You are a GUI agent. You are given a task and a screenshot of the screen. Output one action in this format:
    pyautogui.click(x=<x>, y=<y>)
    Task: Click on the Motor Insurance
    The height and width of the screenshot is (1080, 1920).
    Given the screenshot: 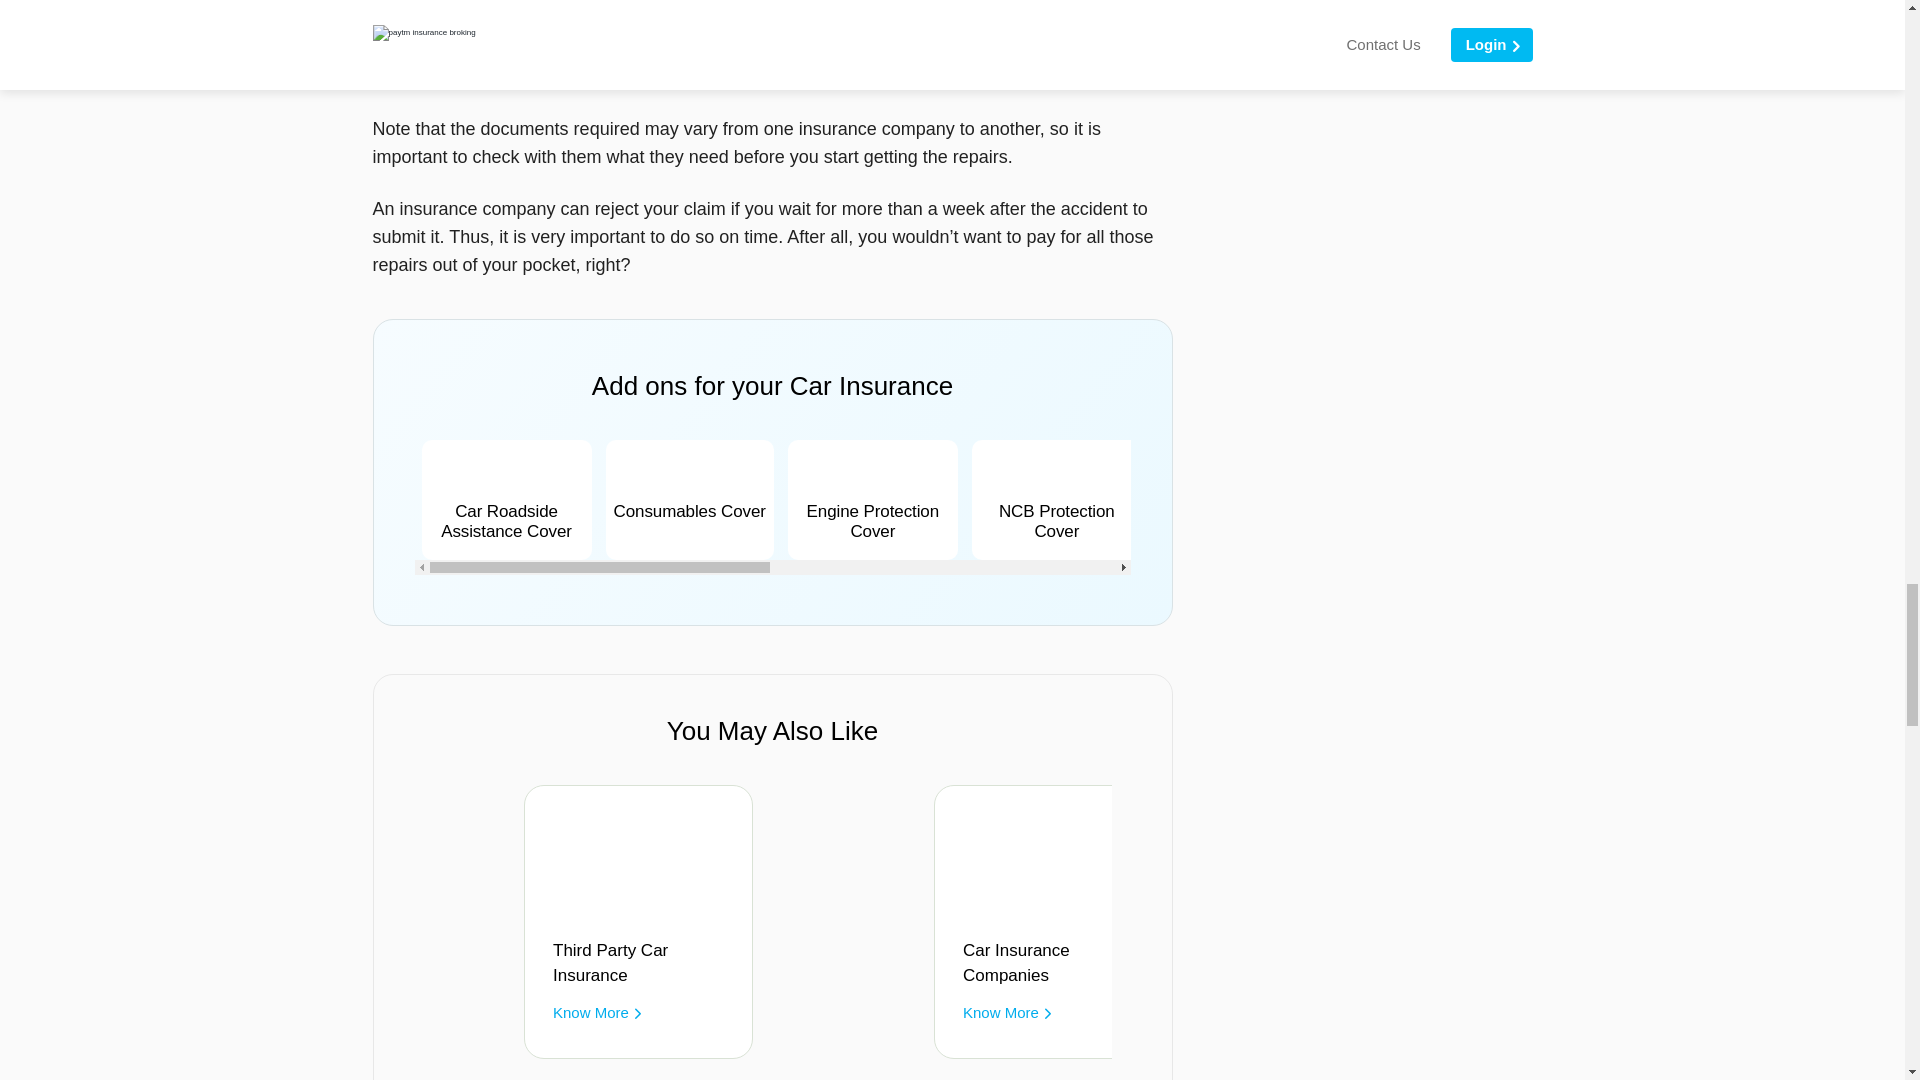 What is the action you would take?
    pyautogui.click(x=1464, y=963)
    